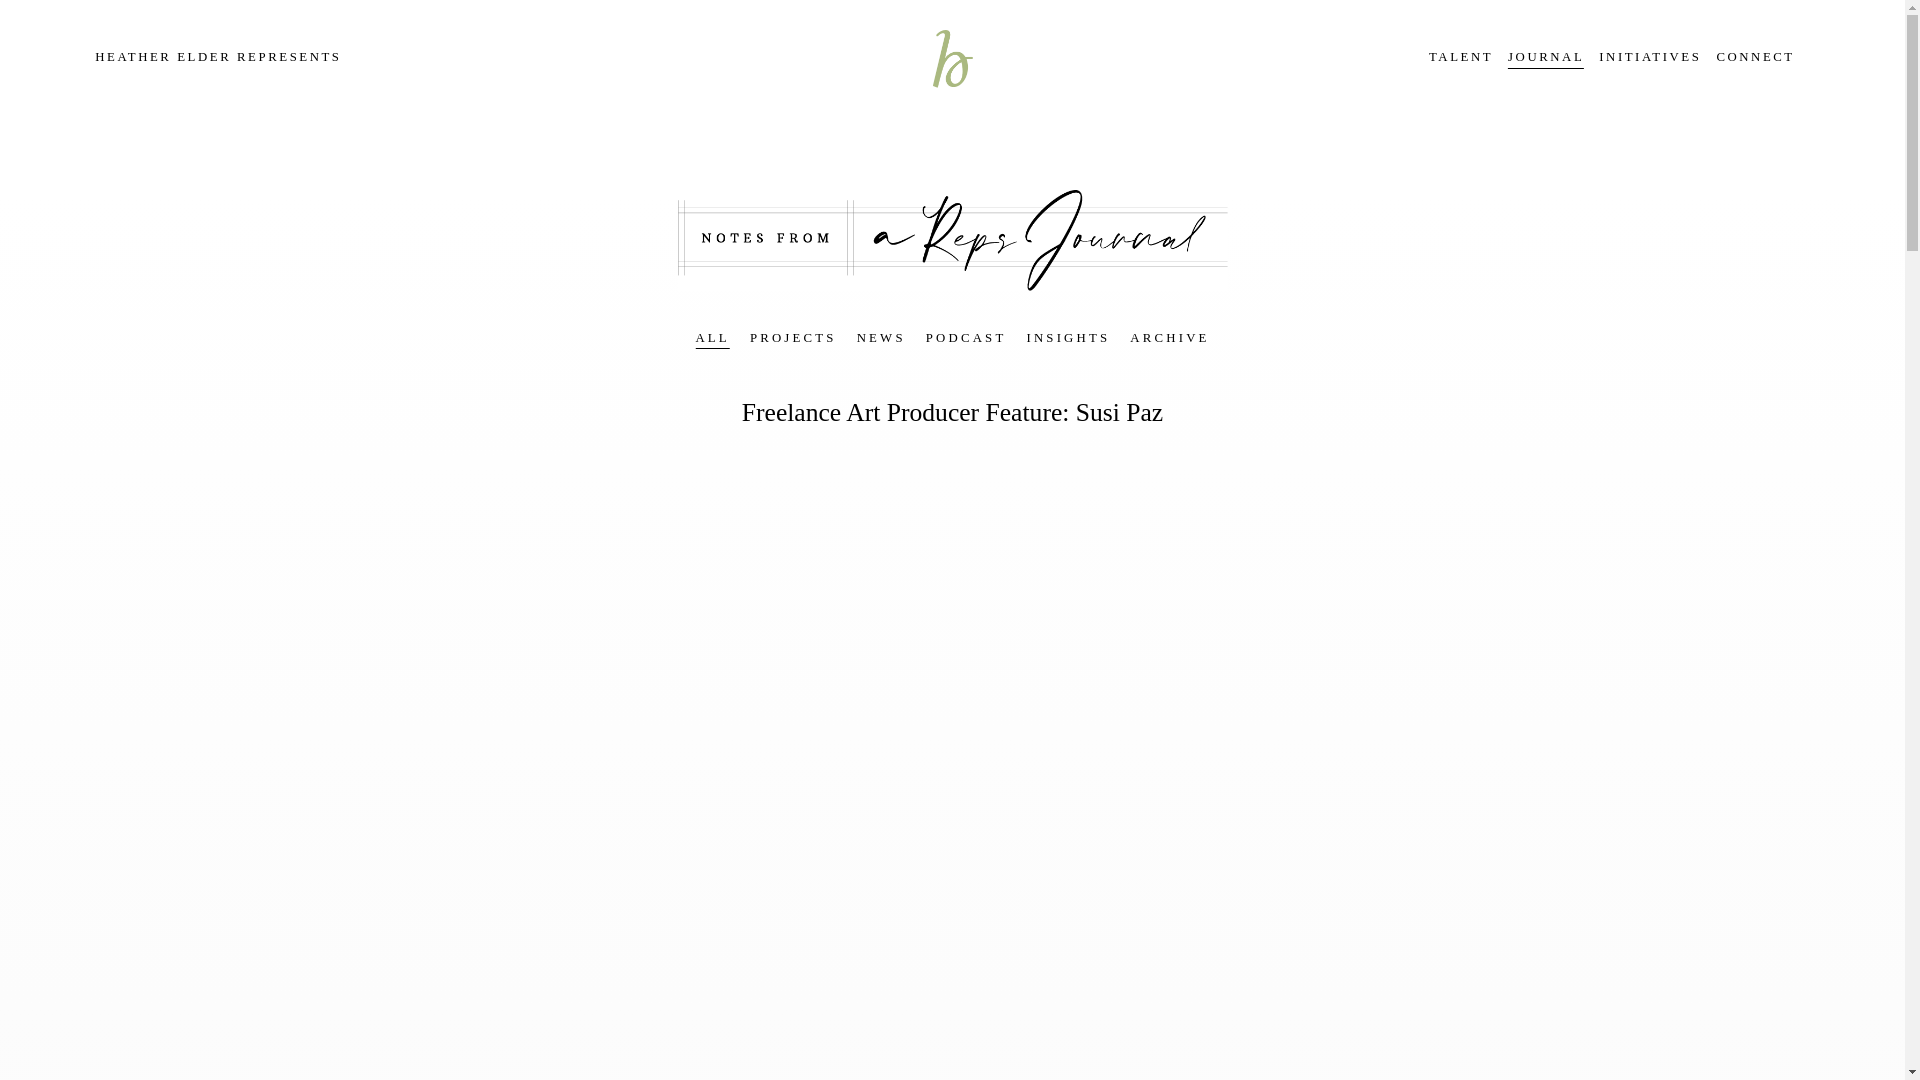 The image size is (1920, 1080). Describe the element at coordinates (712, 337) in the screenshot. I see `ALL` at that location.